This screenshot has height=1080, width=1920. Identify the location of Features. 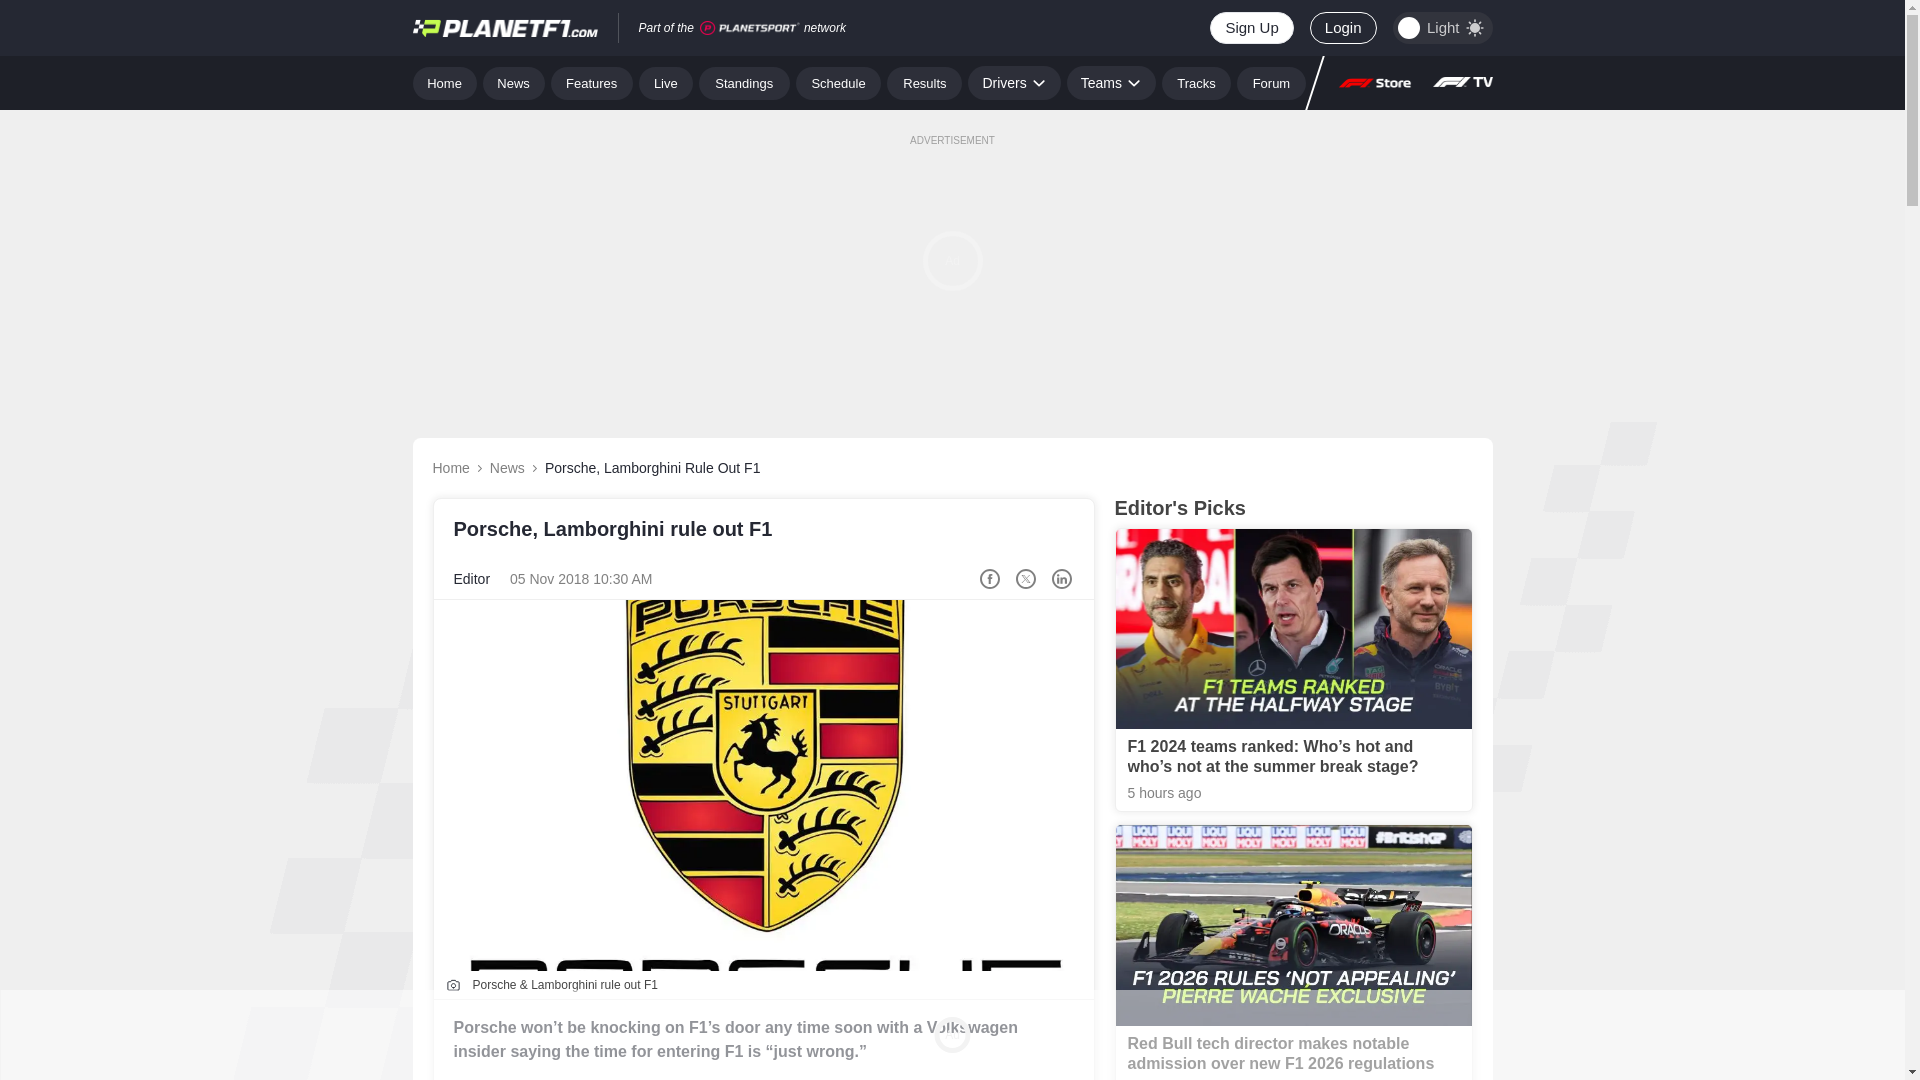
(592, 82).